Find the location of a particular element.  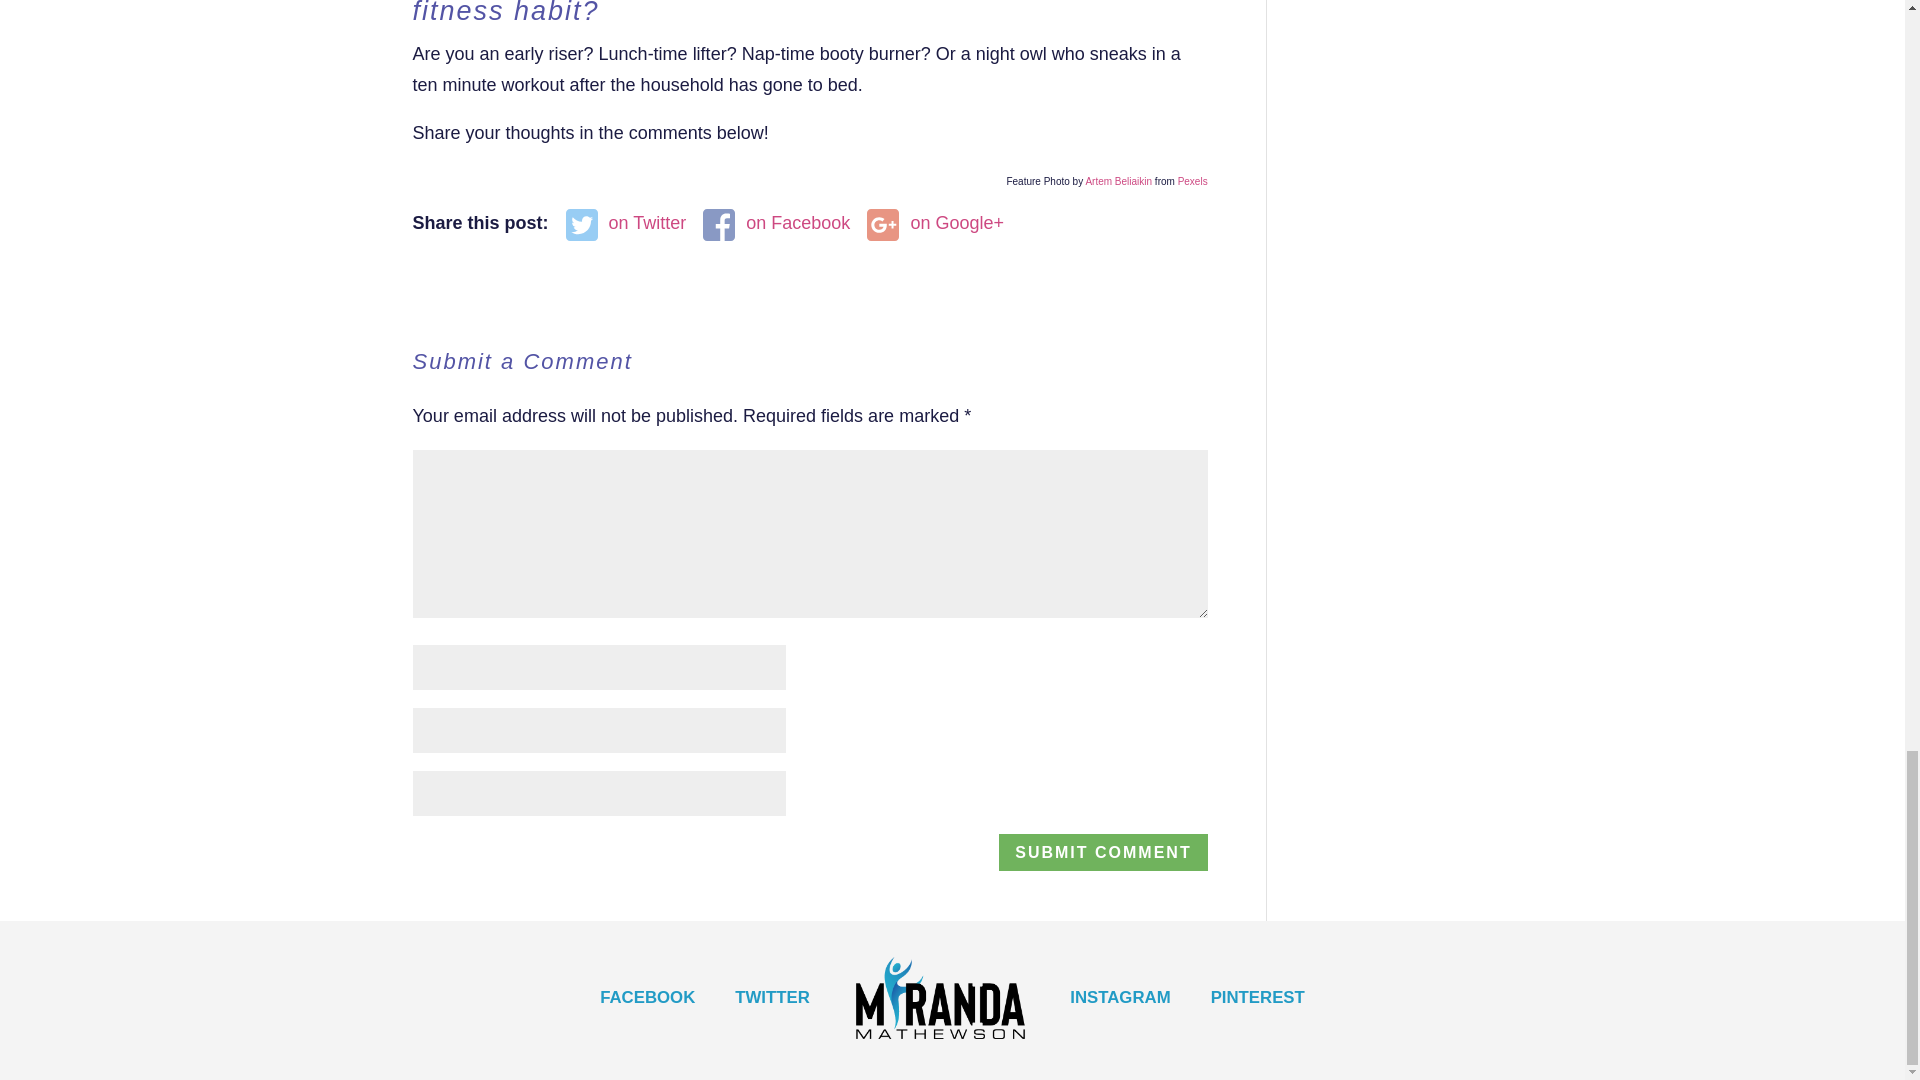

on Facebook is located at coordinates (776, 223).